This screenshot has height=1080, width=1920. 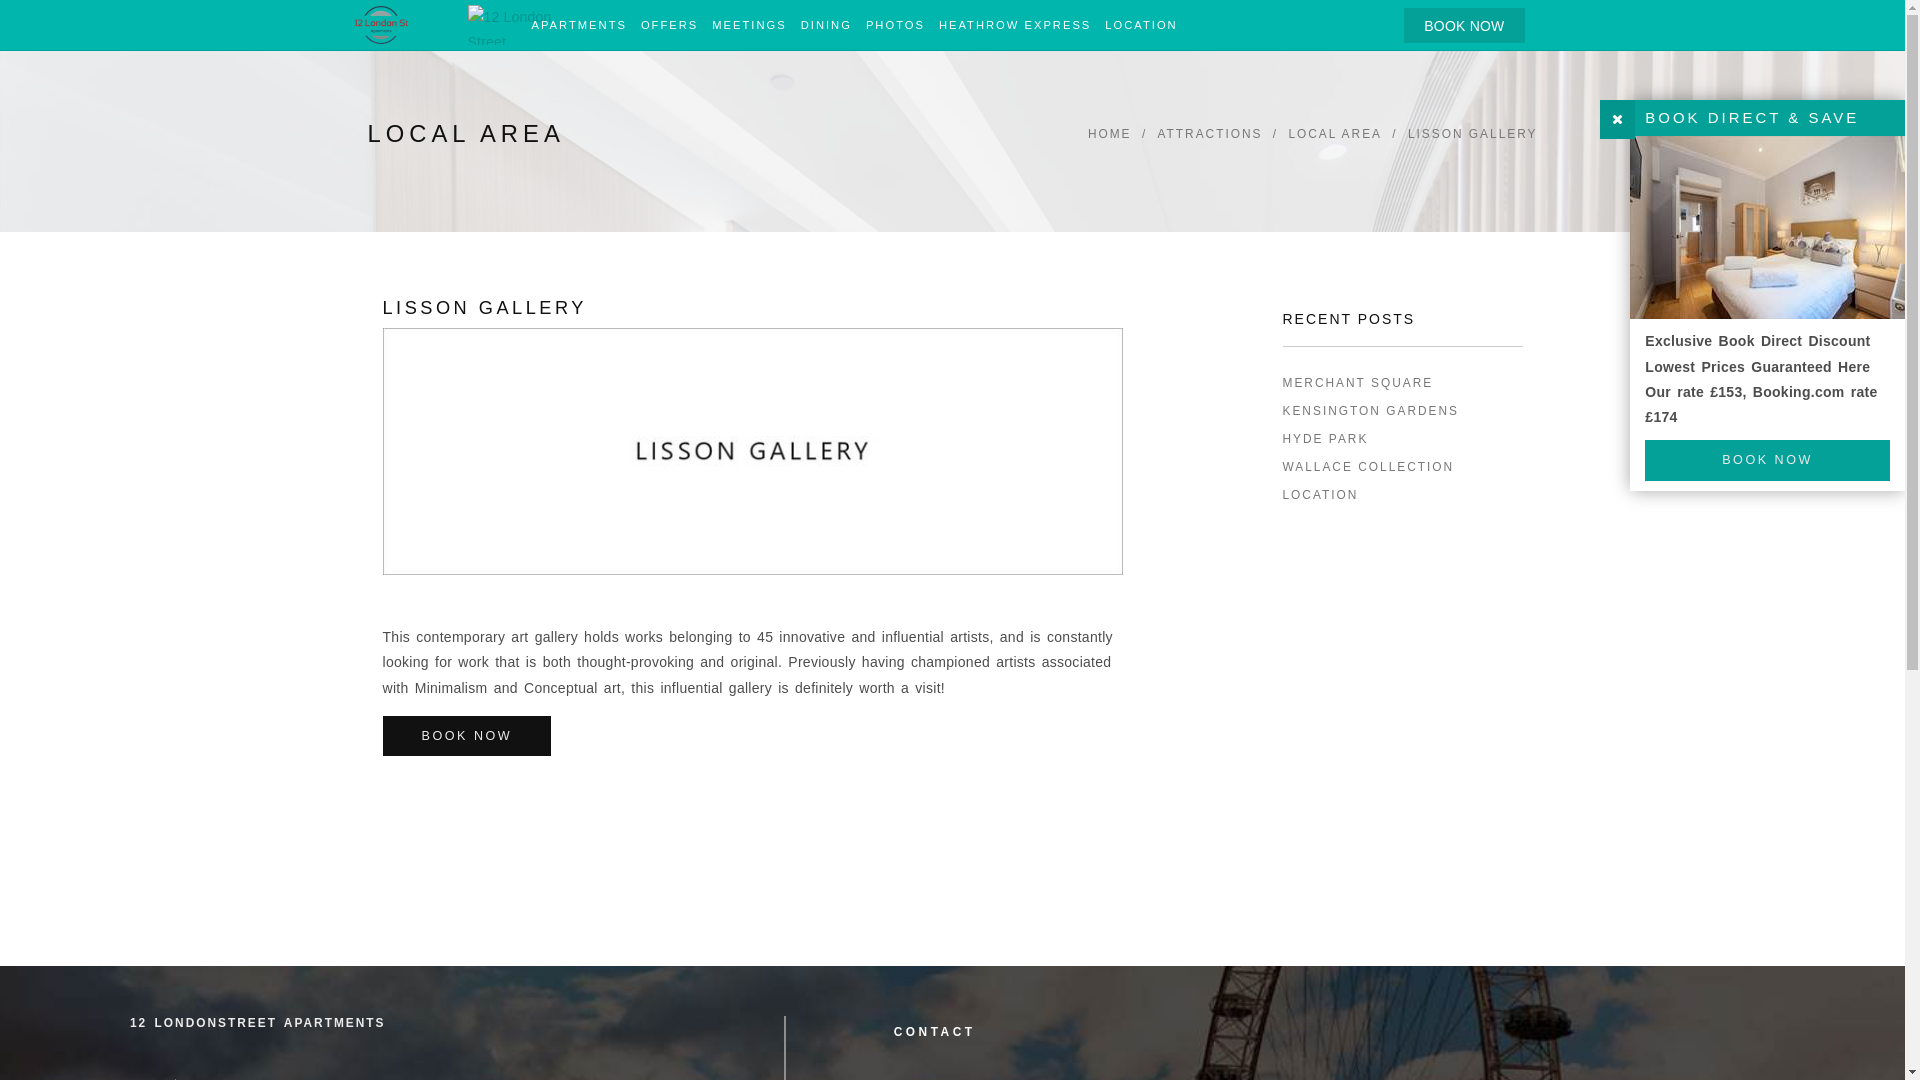 I want to click on WALLACE COLLECTION, so click(x=1402, y=468).